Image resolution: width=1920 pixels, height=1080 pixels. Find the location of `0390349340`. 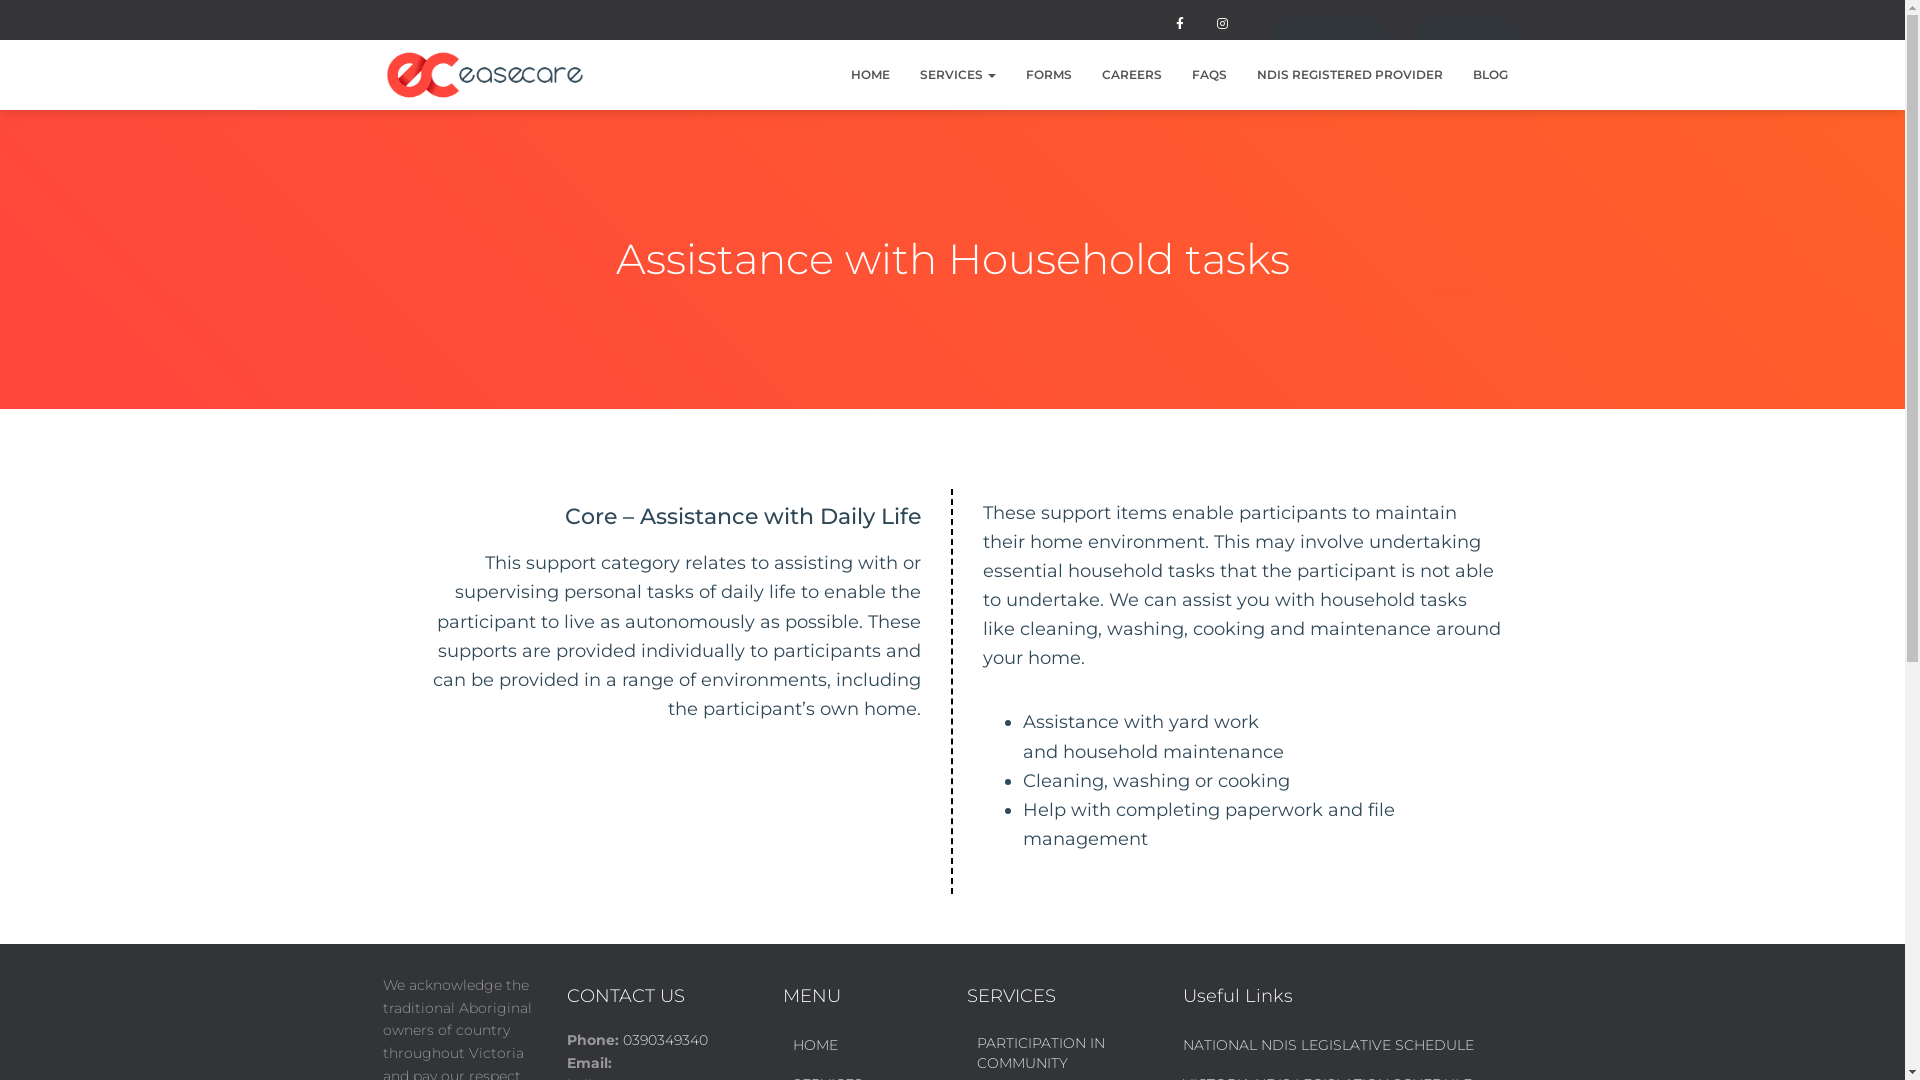

0390349340 is located at coordinates (664, 1040).